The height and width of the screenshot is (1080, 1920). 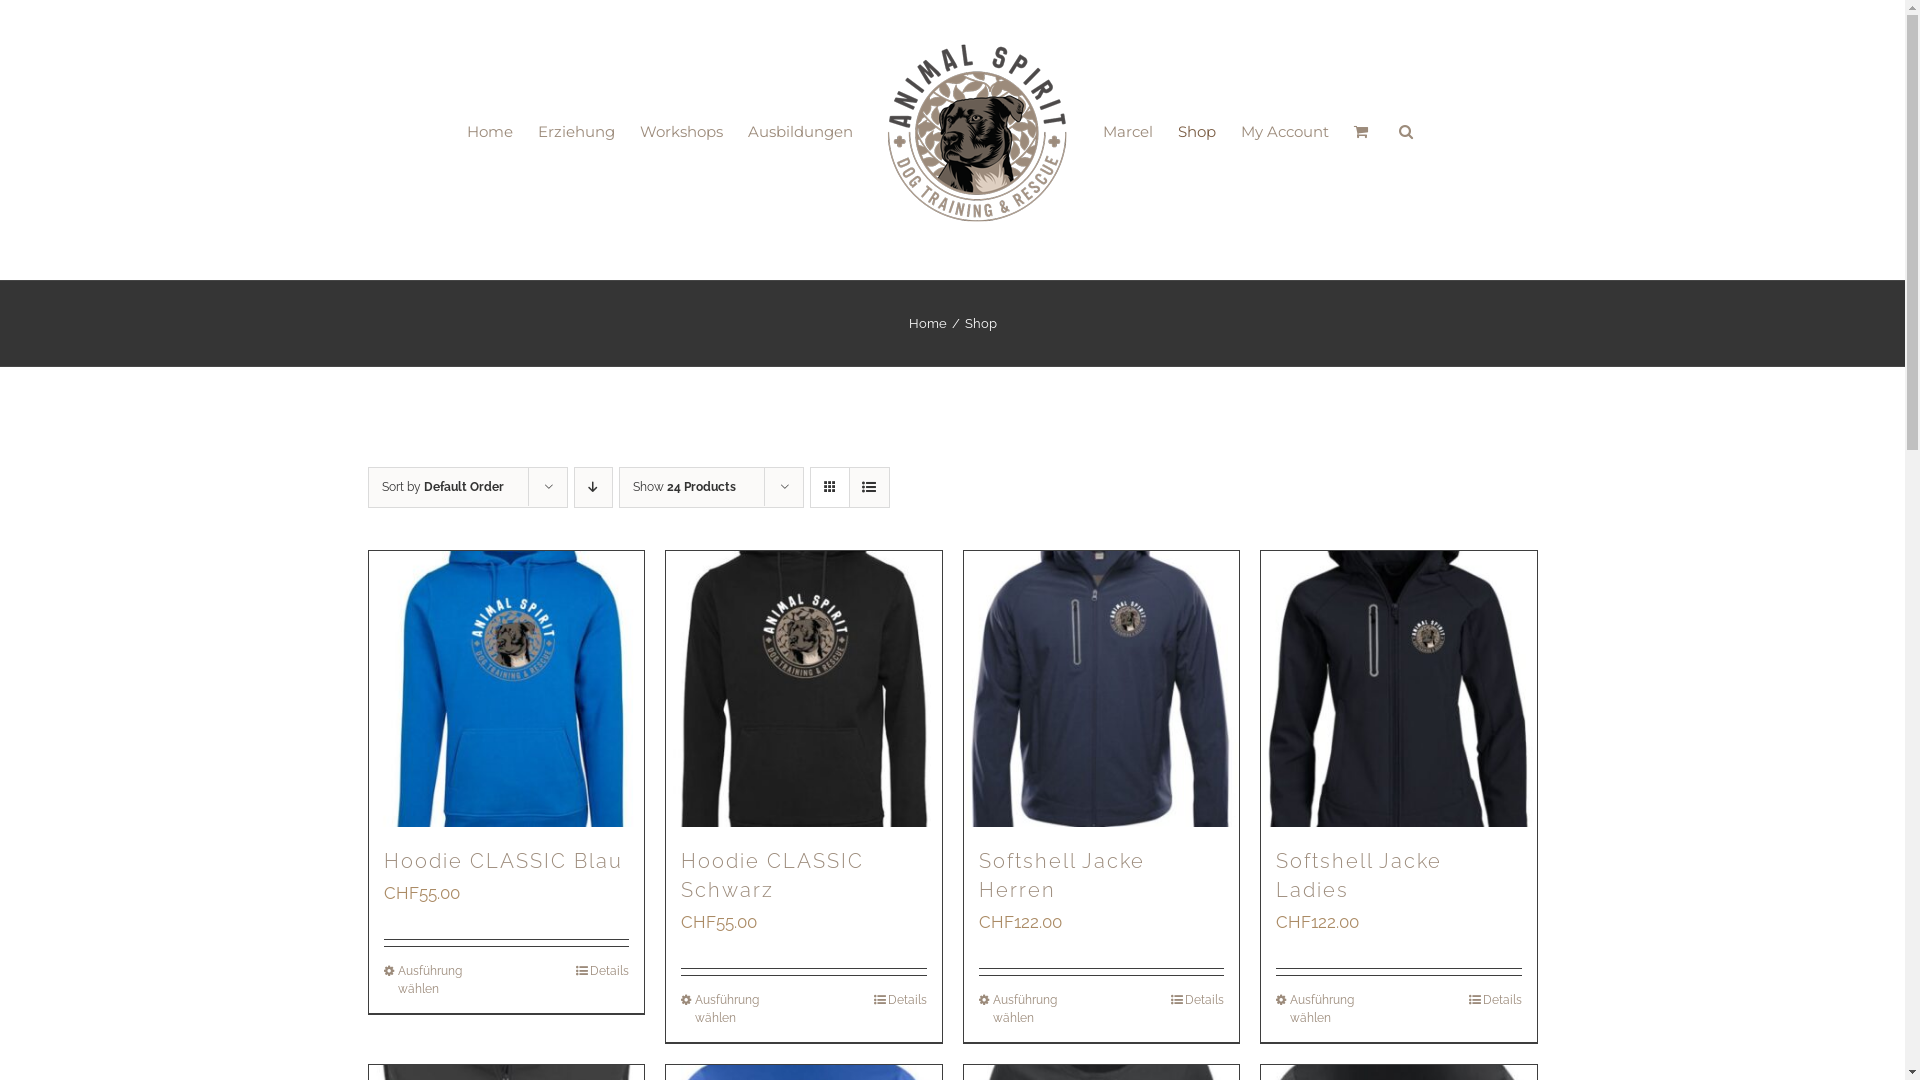 I want to click on My Account, so click(x=1285, y=131).